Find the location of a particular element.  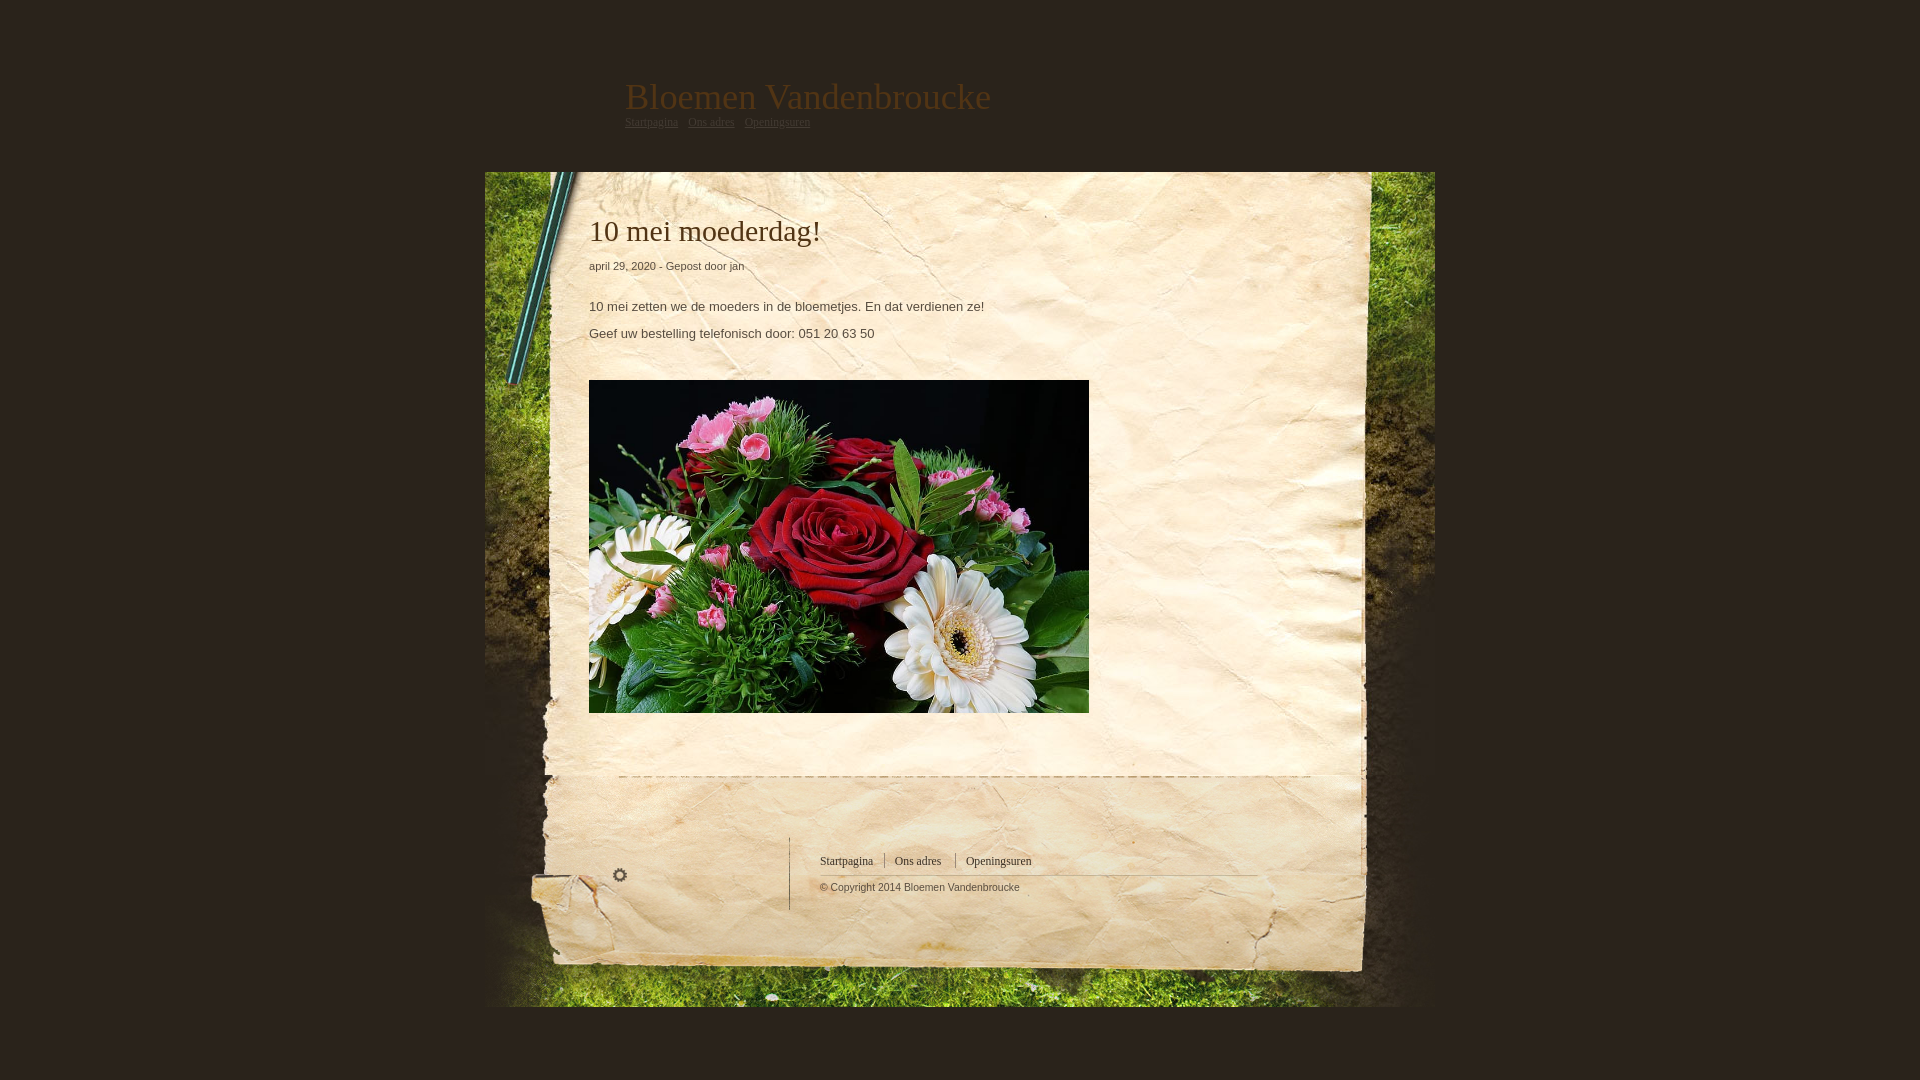

Startpagina is located at coordinates (652, 122).